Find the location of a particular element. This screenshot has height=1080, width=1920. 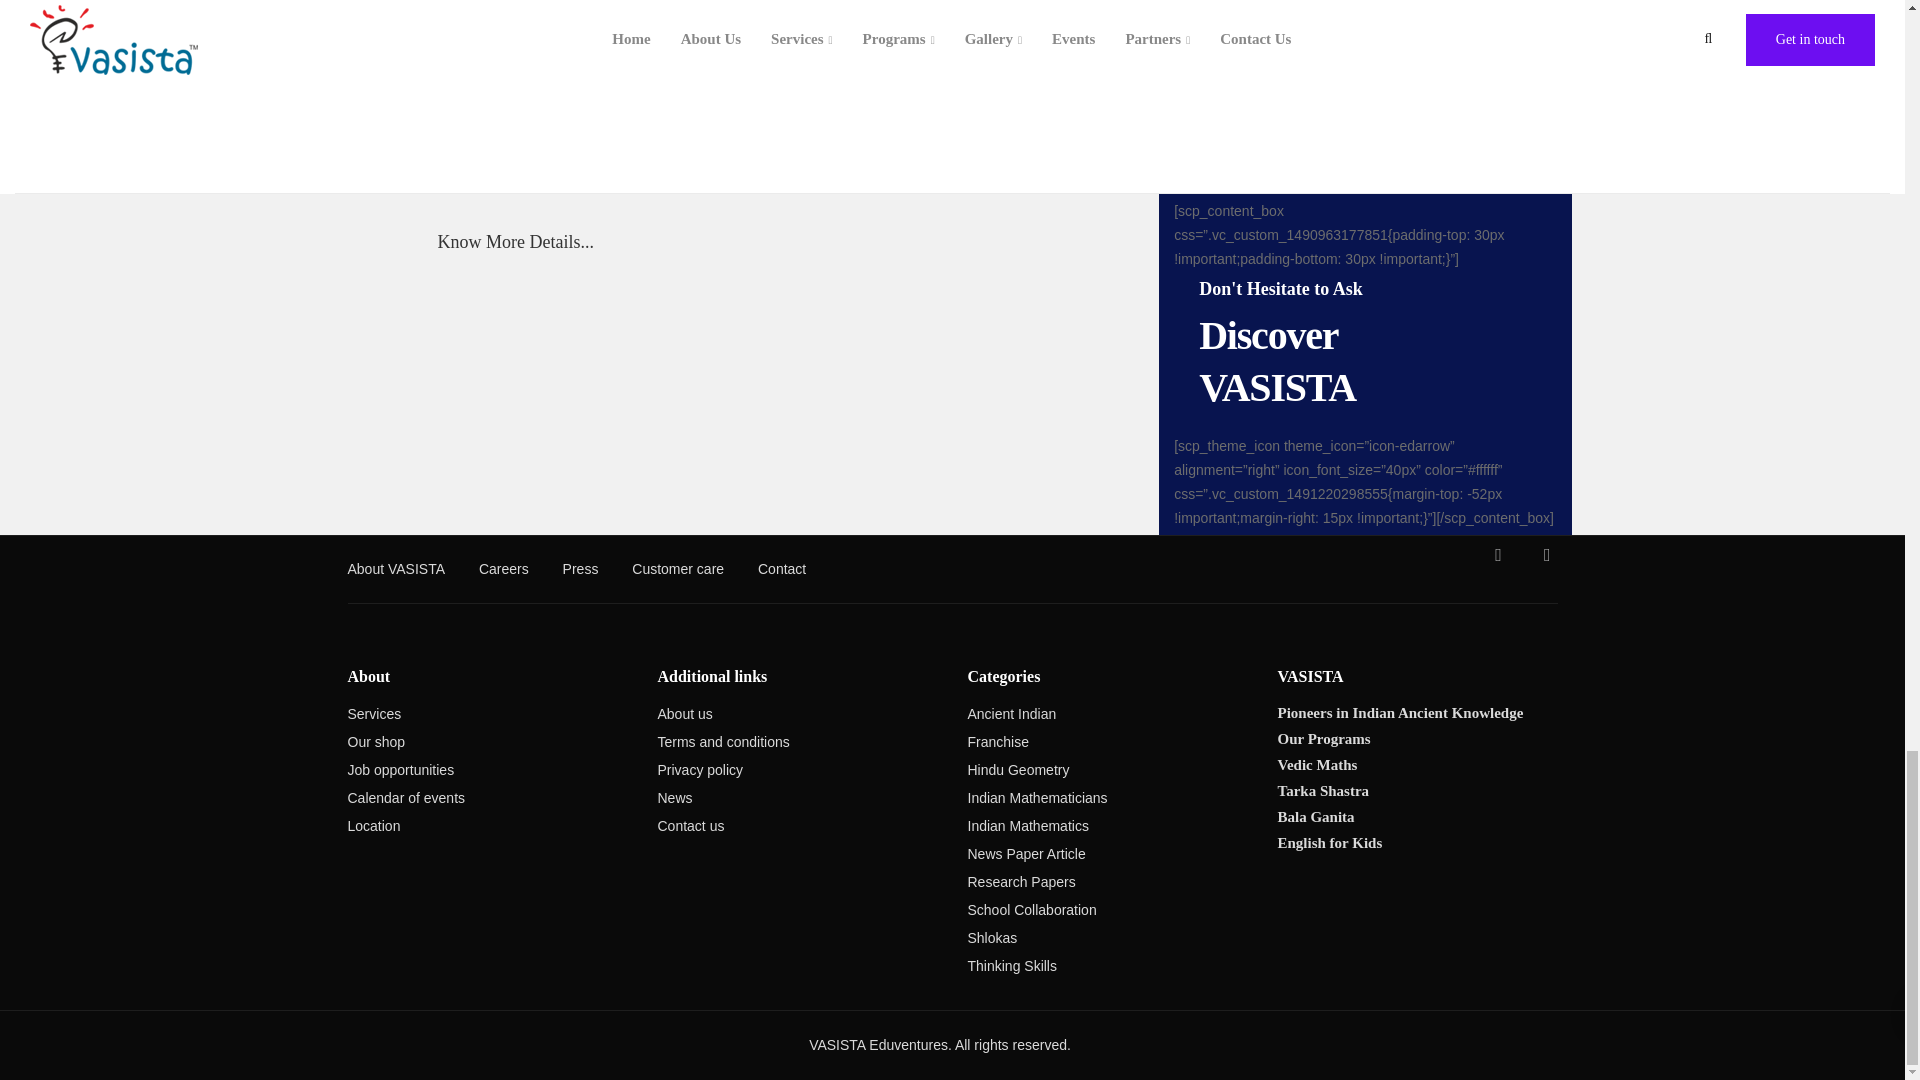

About VASISTA is located at coordinates (396, 572).